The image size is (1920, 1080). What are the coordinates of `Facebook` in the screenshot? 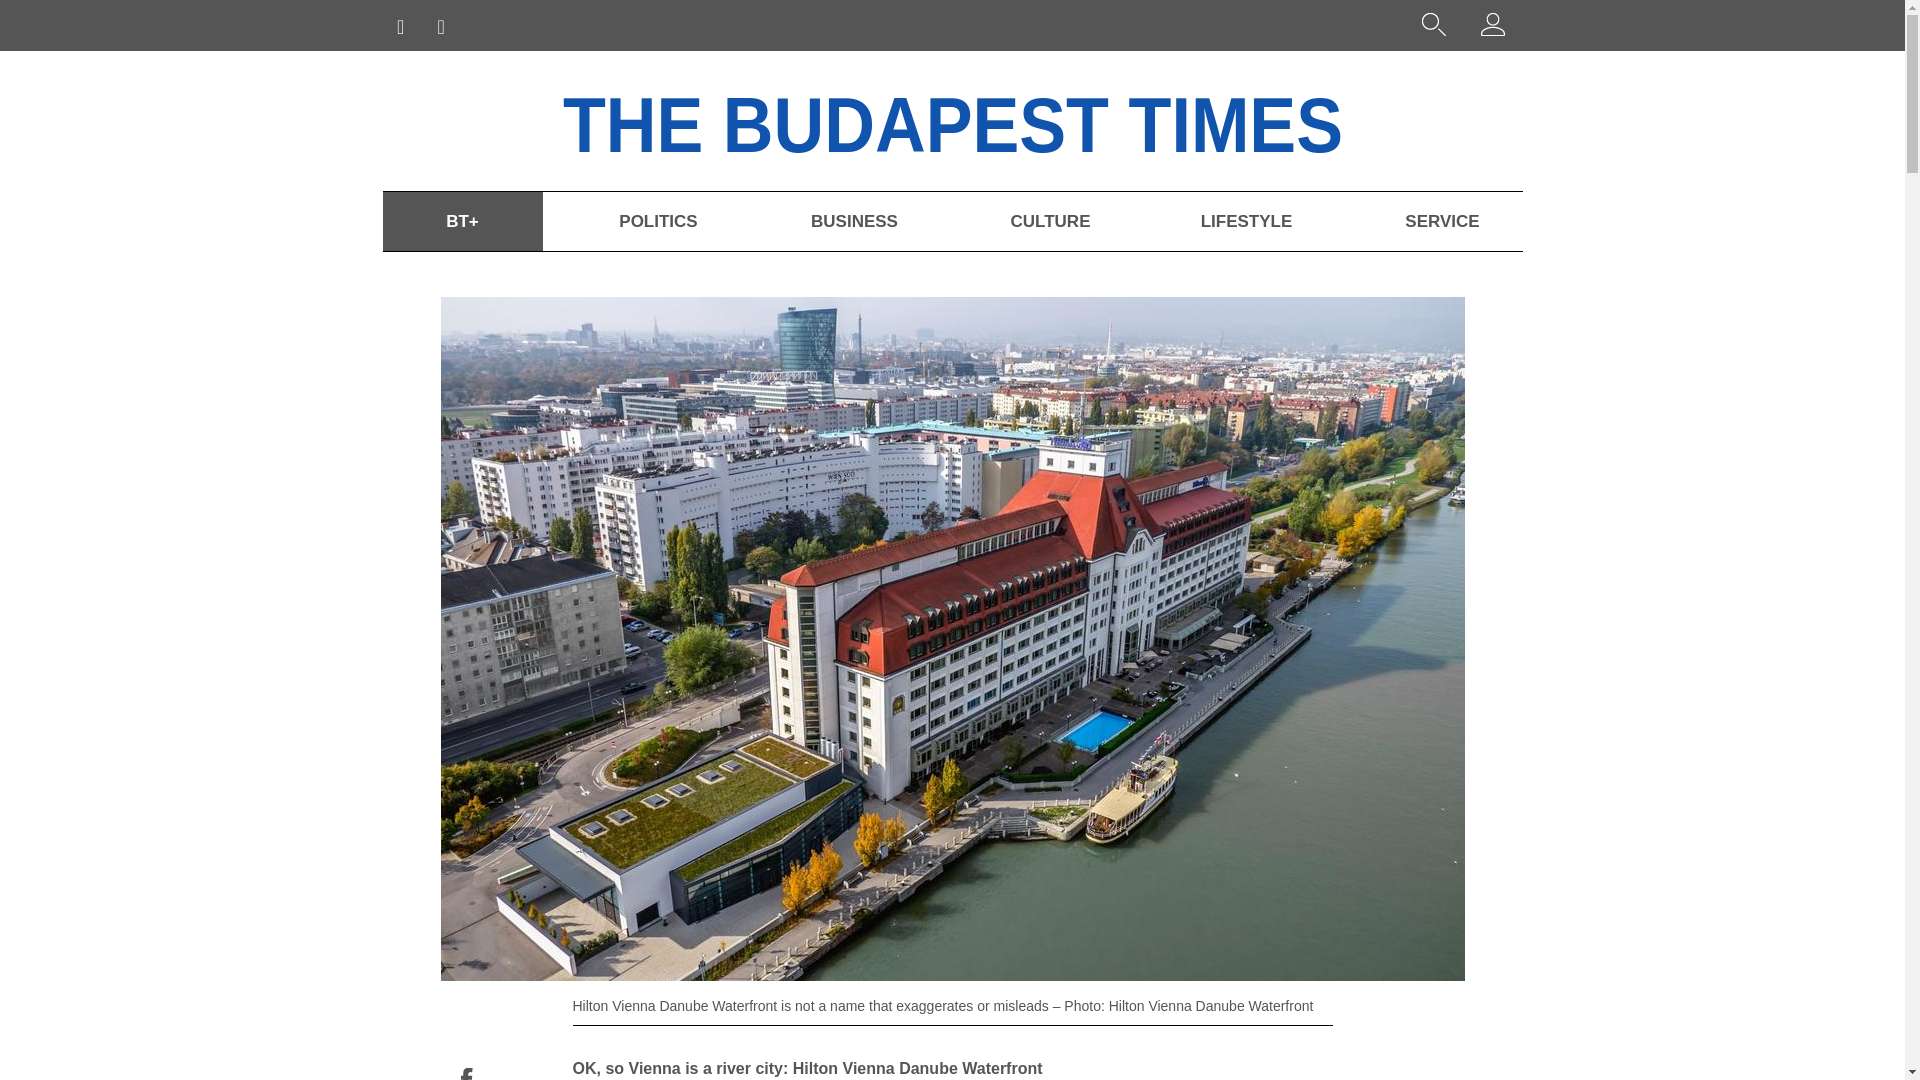 It's located at (465, 1074).